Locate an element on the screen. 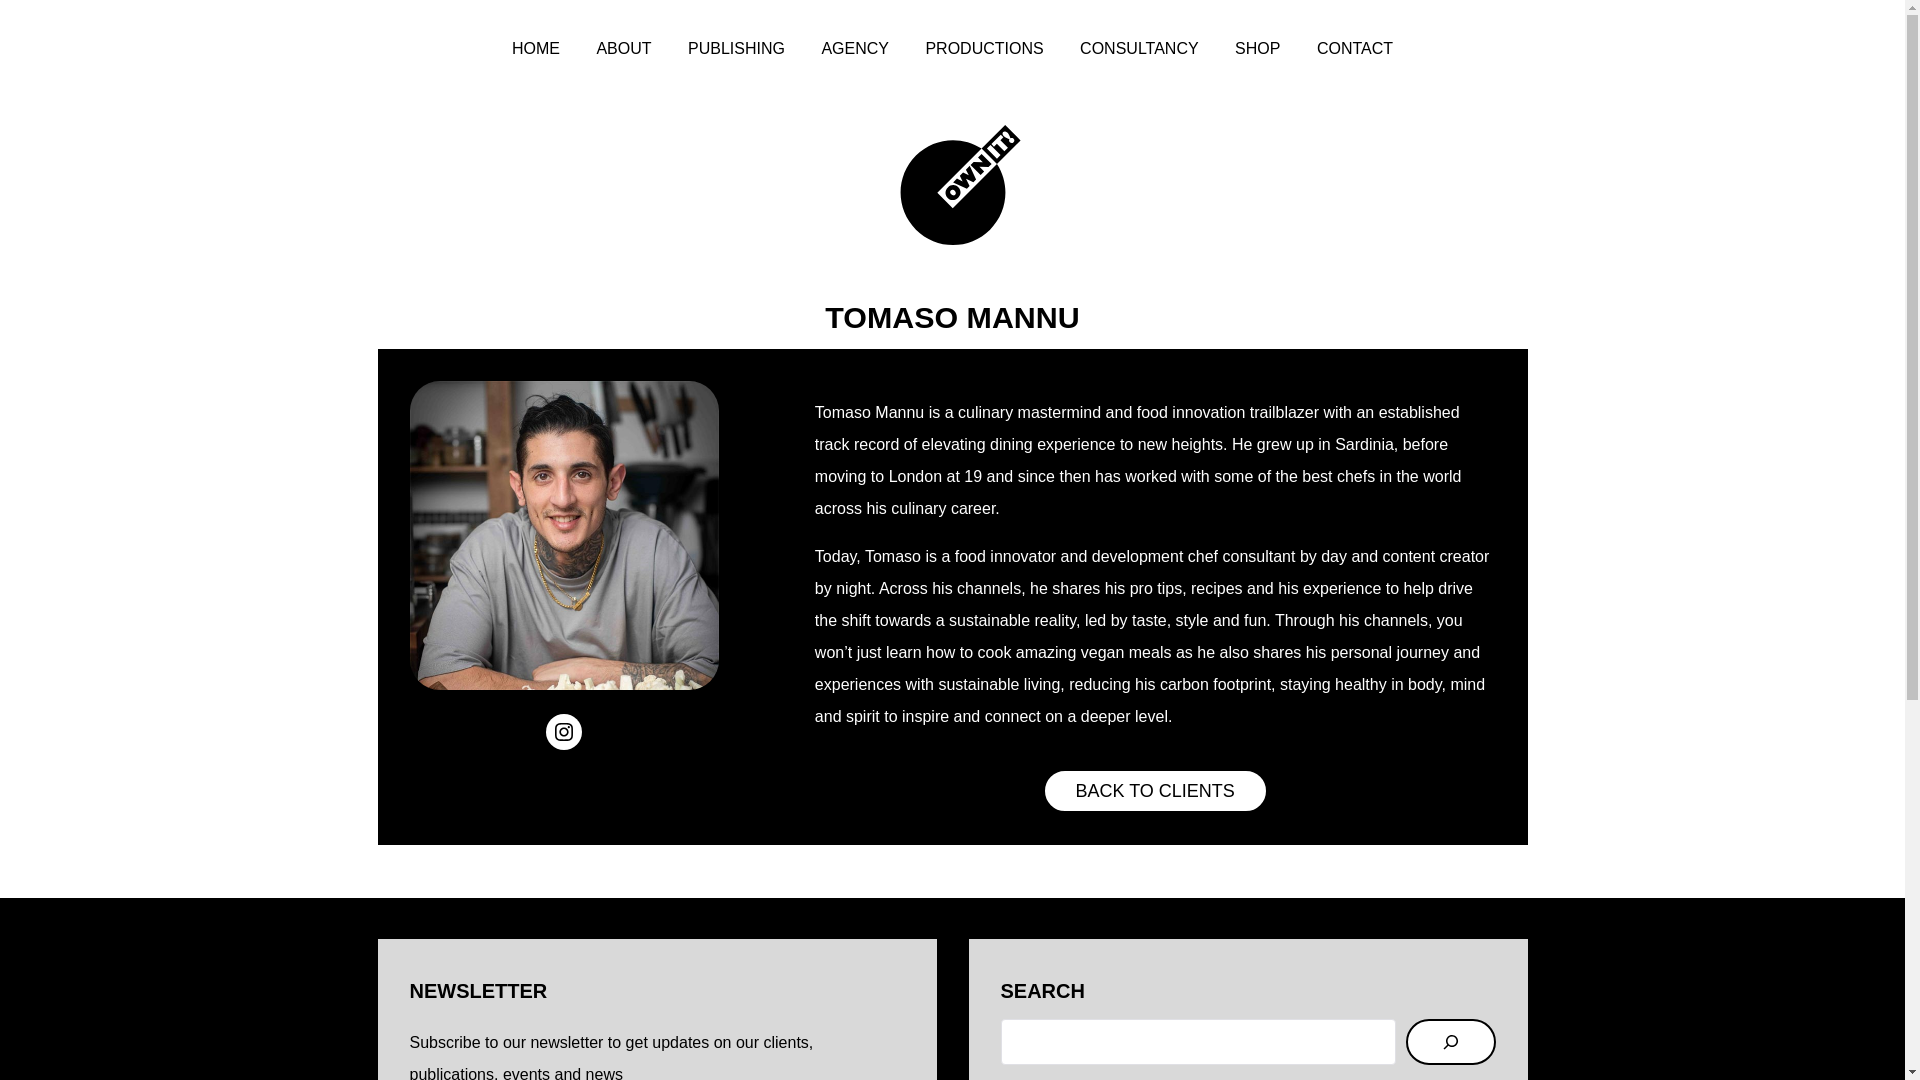 This screenshot has height=1080, width=1920. ABOUT is located at coordinates (622, 50).